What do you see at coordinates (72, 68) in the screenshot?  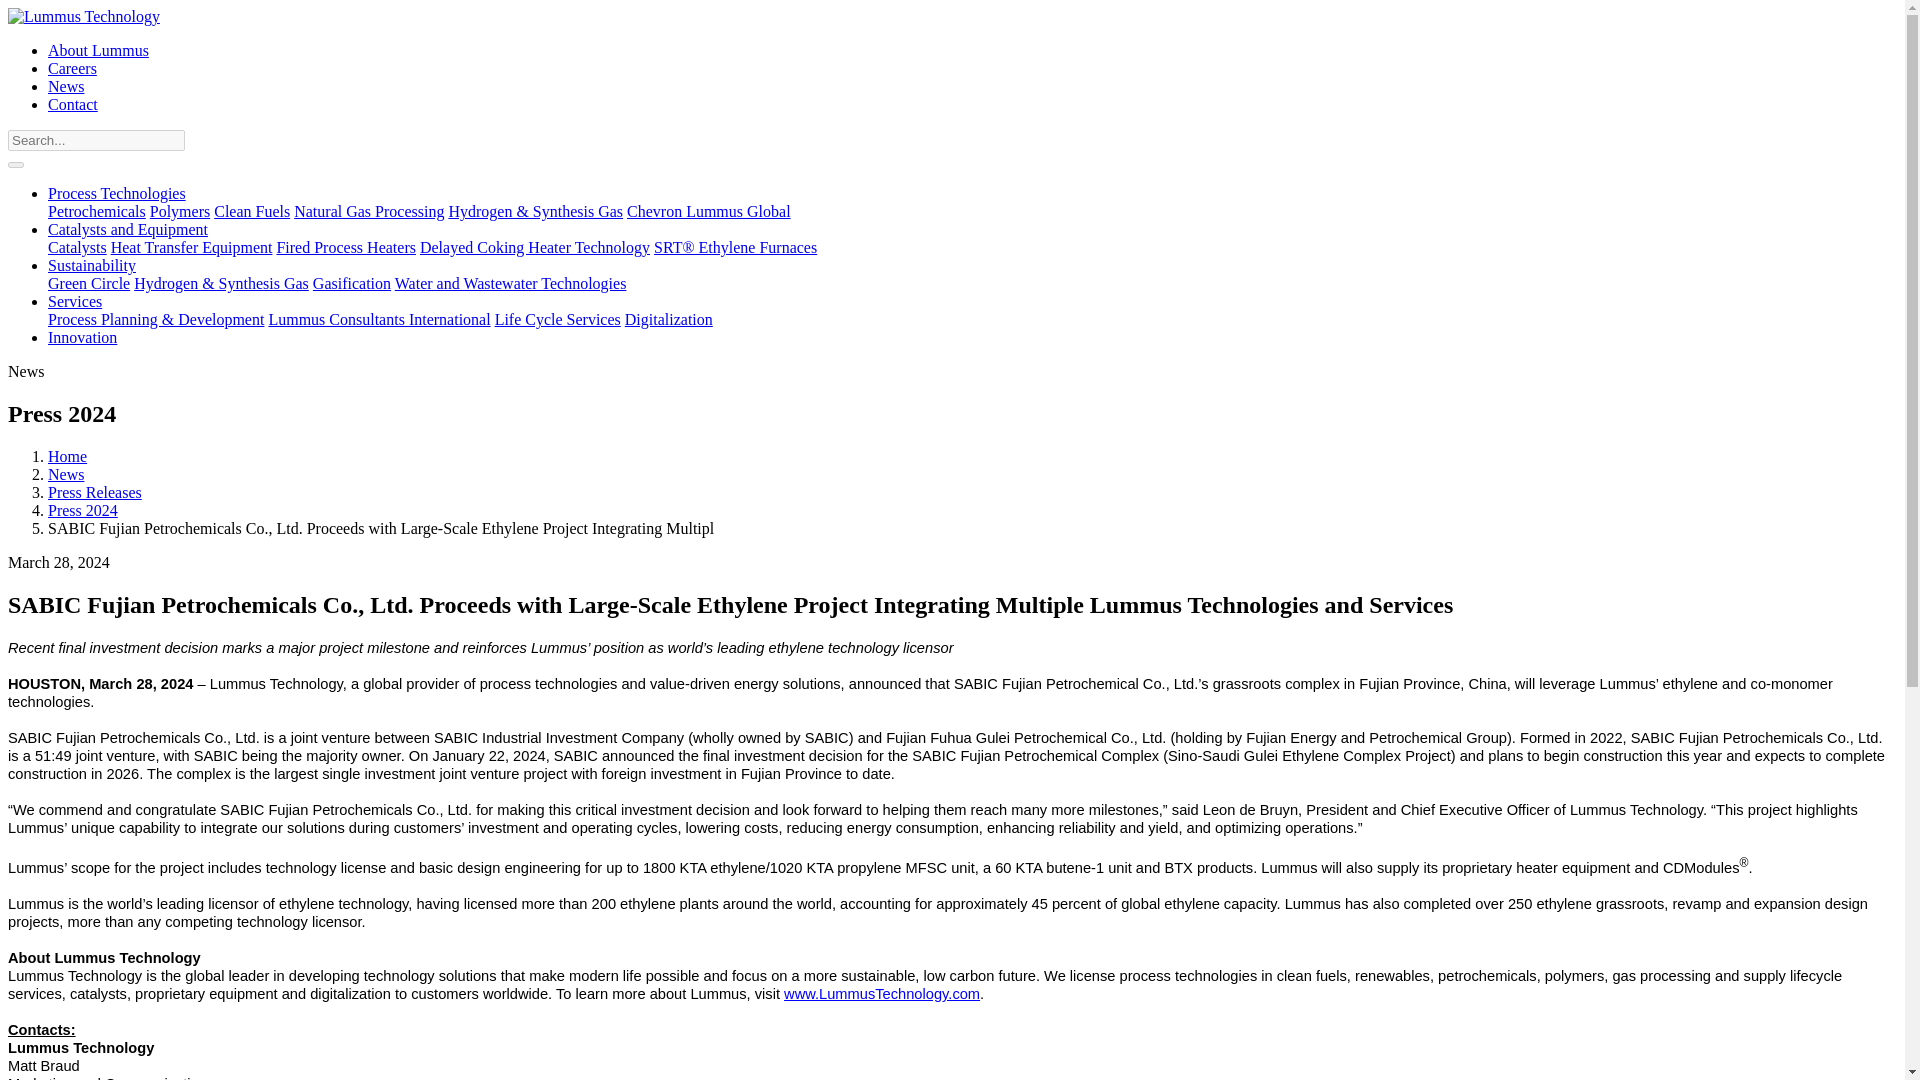 I see `Careers` at bounding box center [72, 68].